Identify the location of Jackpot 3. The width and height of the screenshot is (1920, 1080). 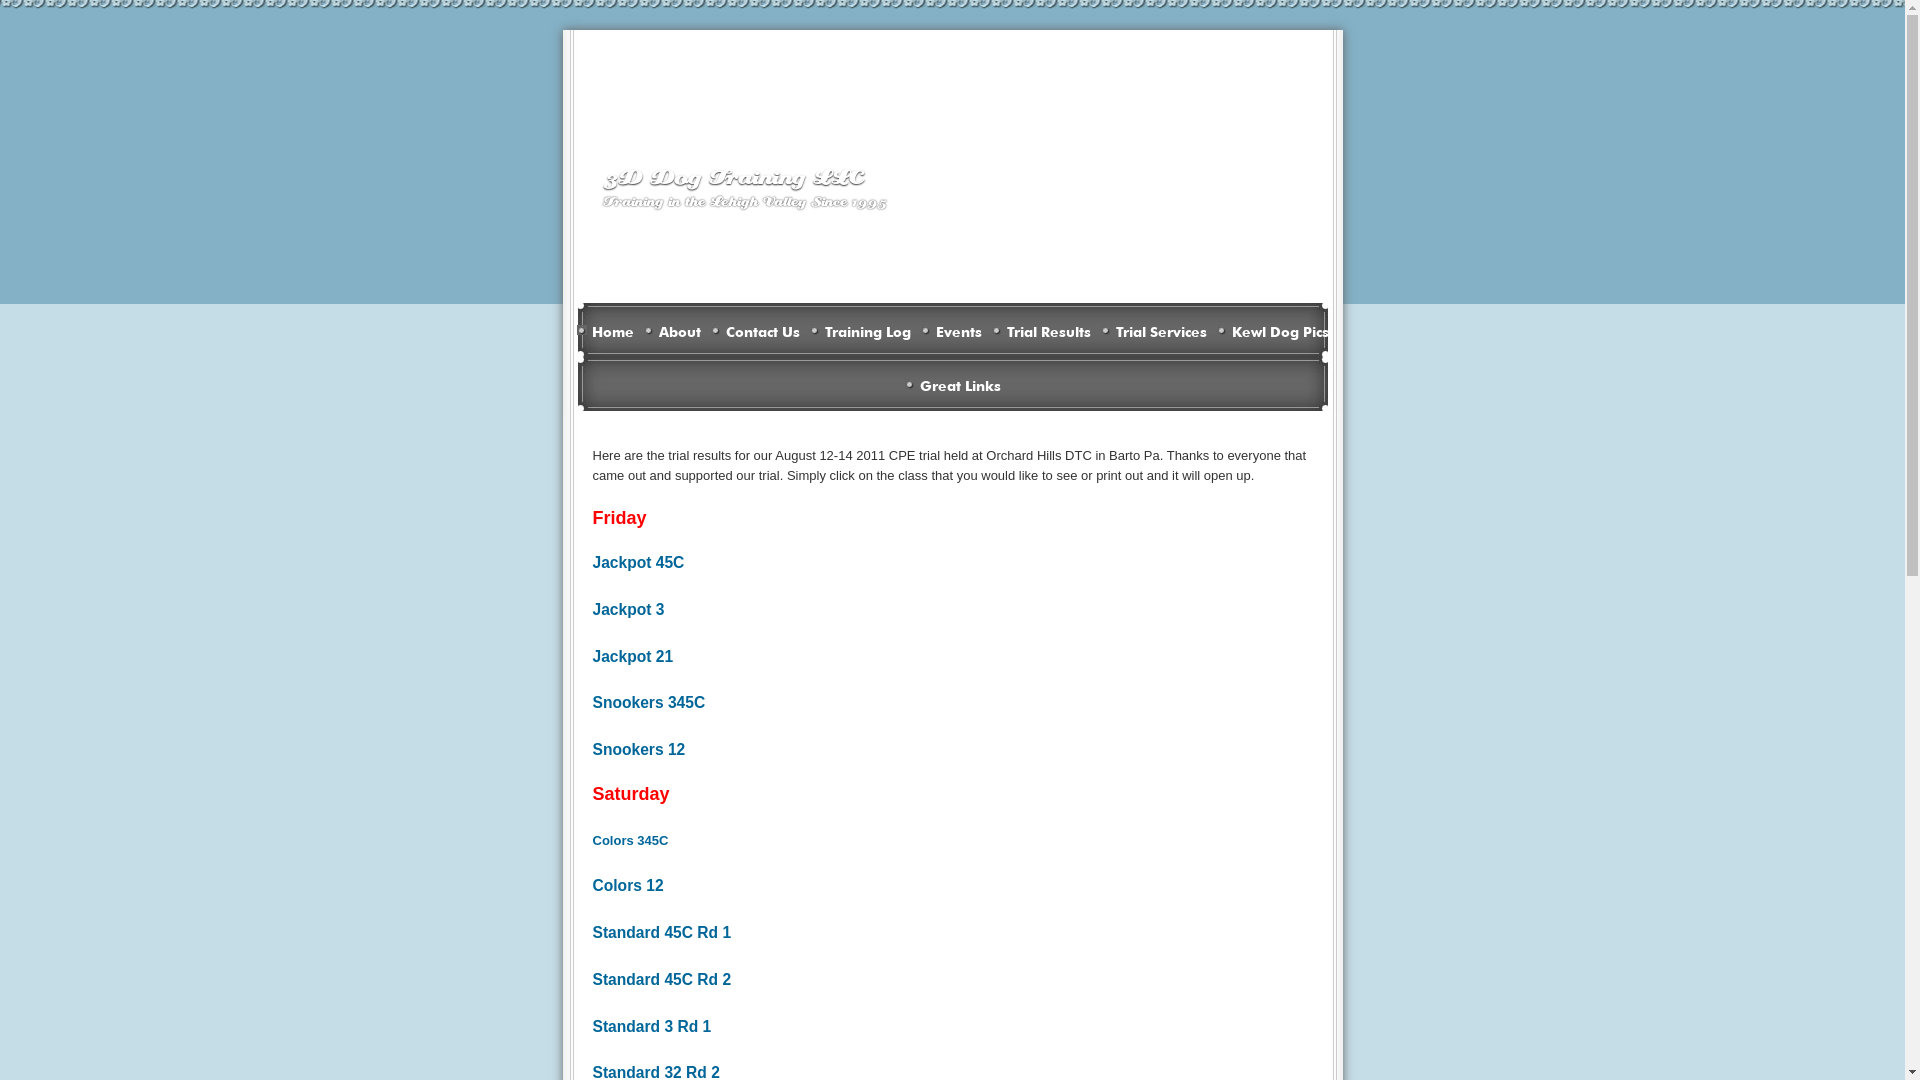
(628, 610).